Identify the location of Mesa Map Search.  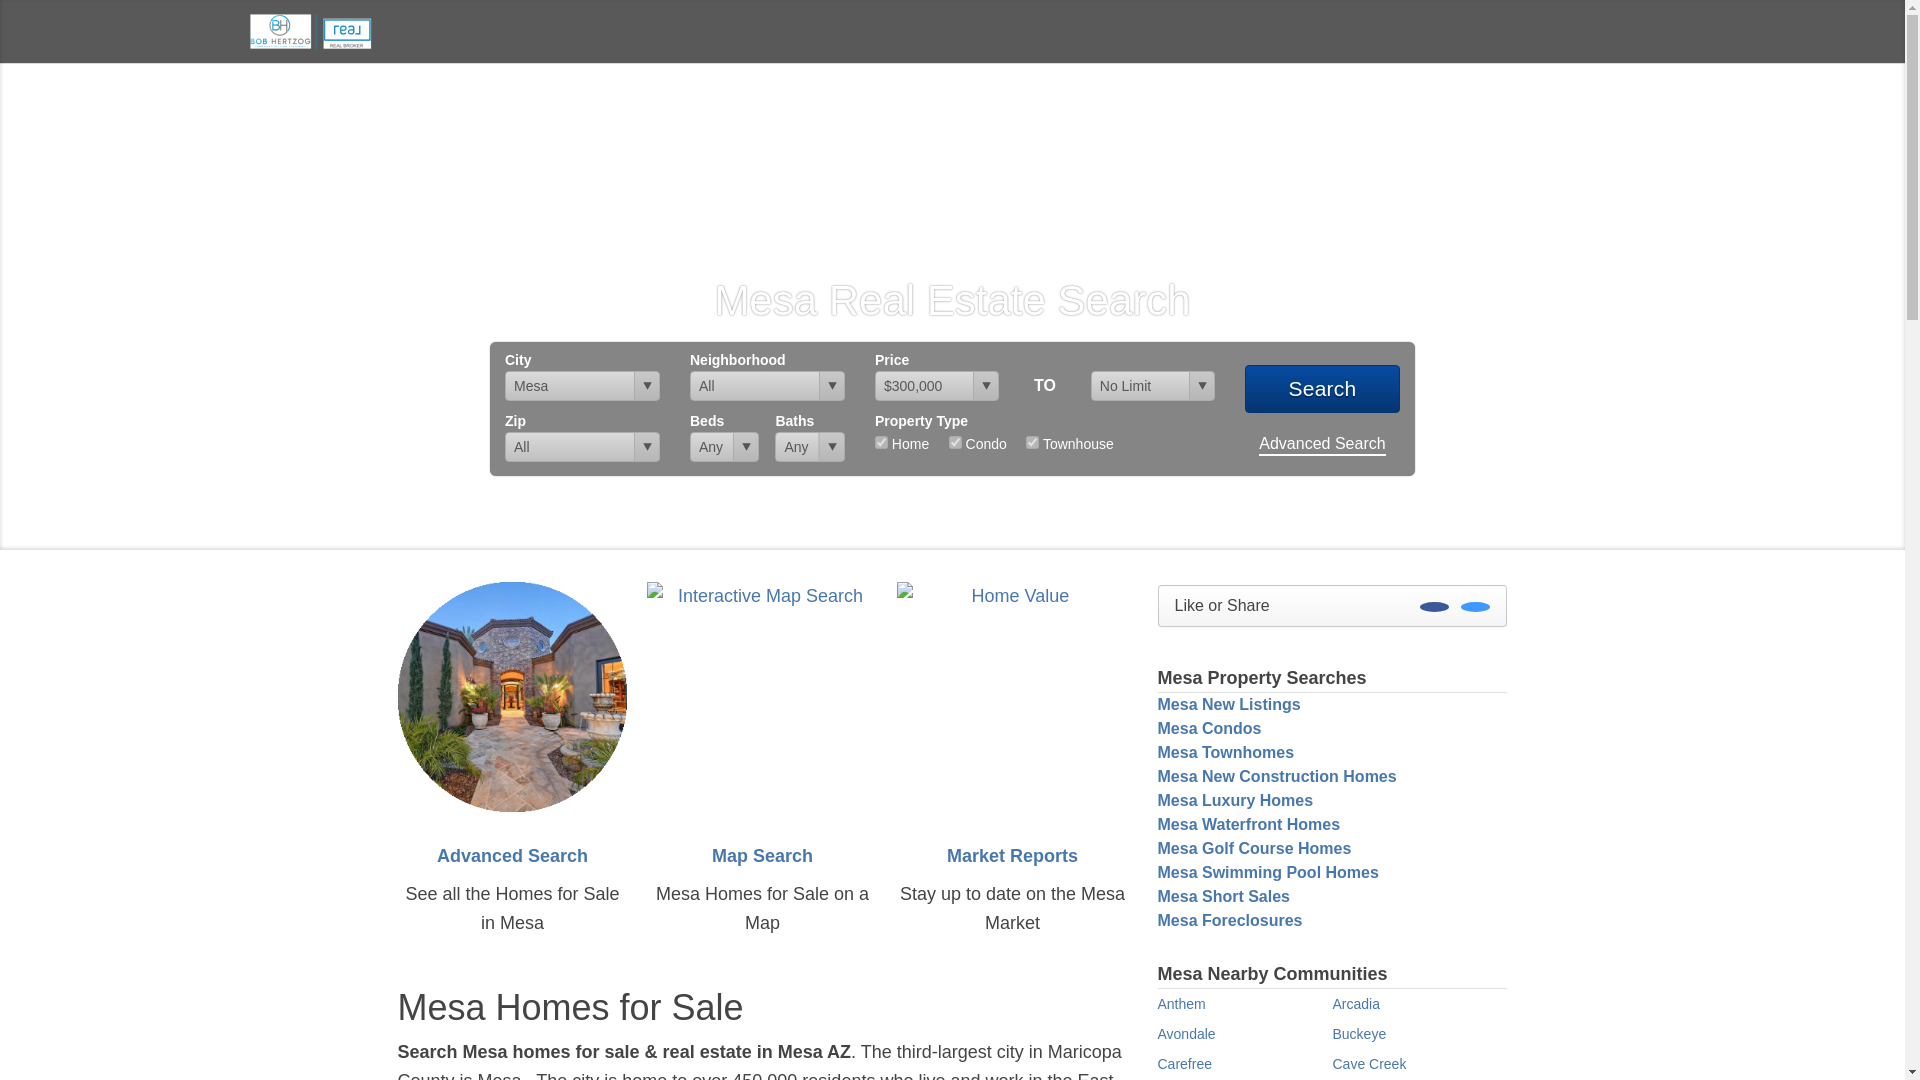
(762, 696).